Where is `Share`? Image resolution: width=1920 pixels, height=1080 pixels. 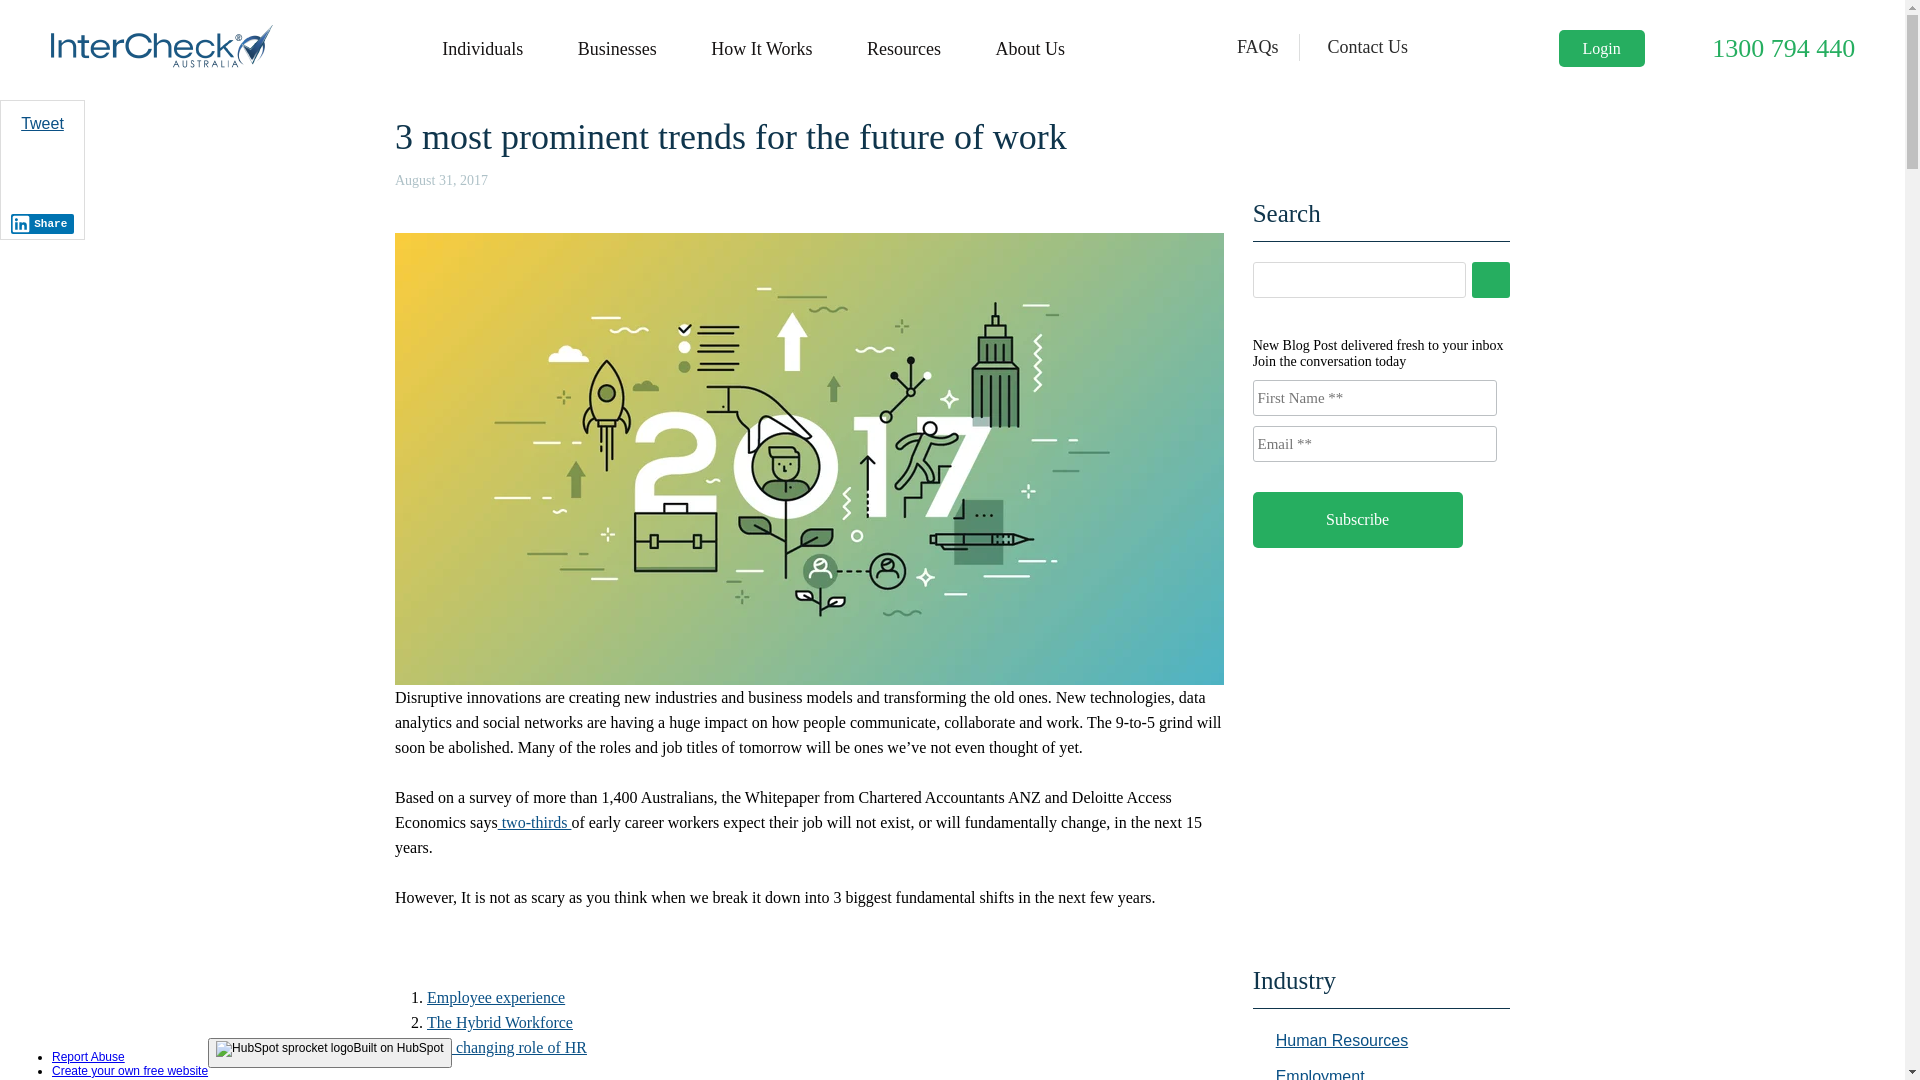
Share is located at coordinates (43, 224).